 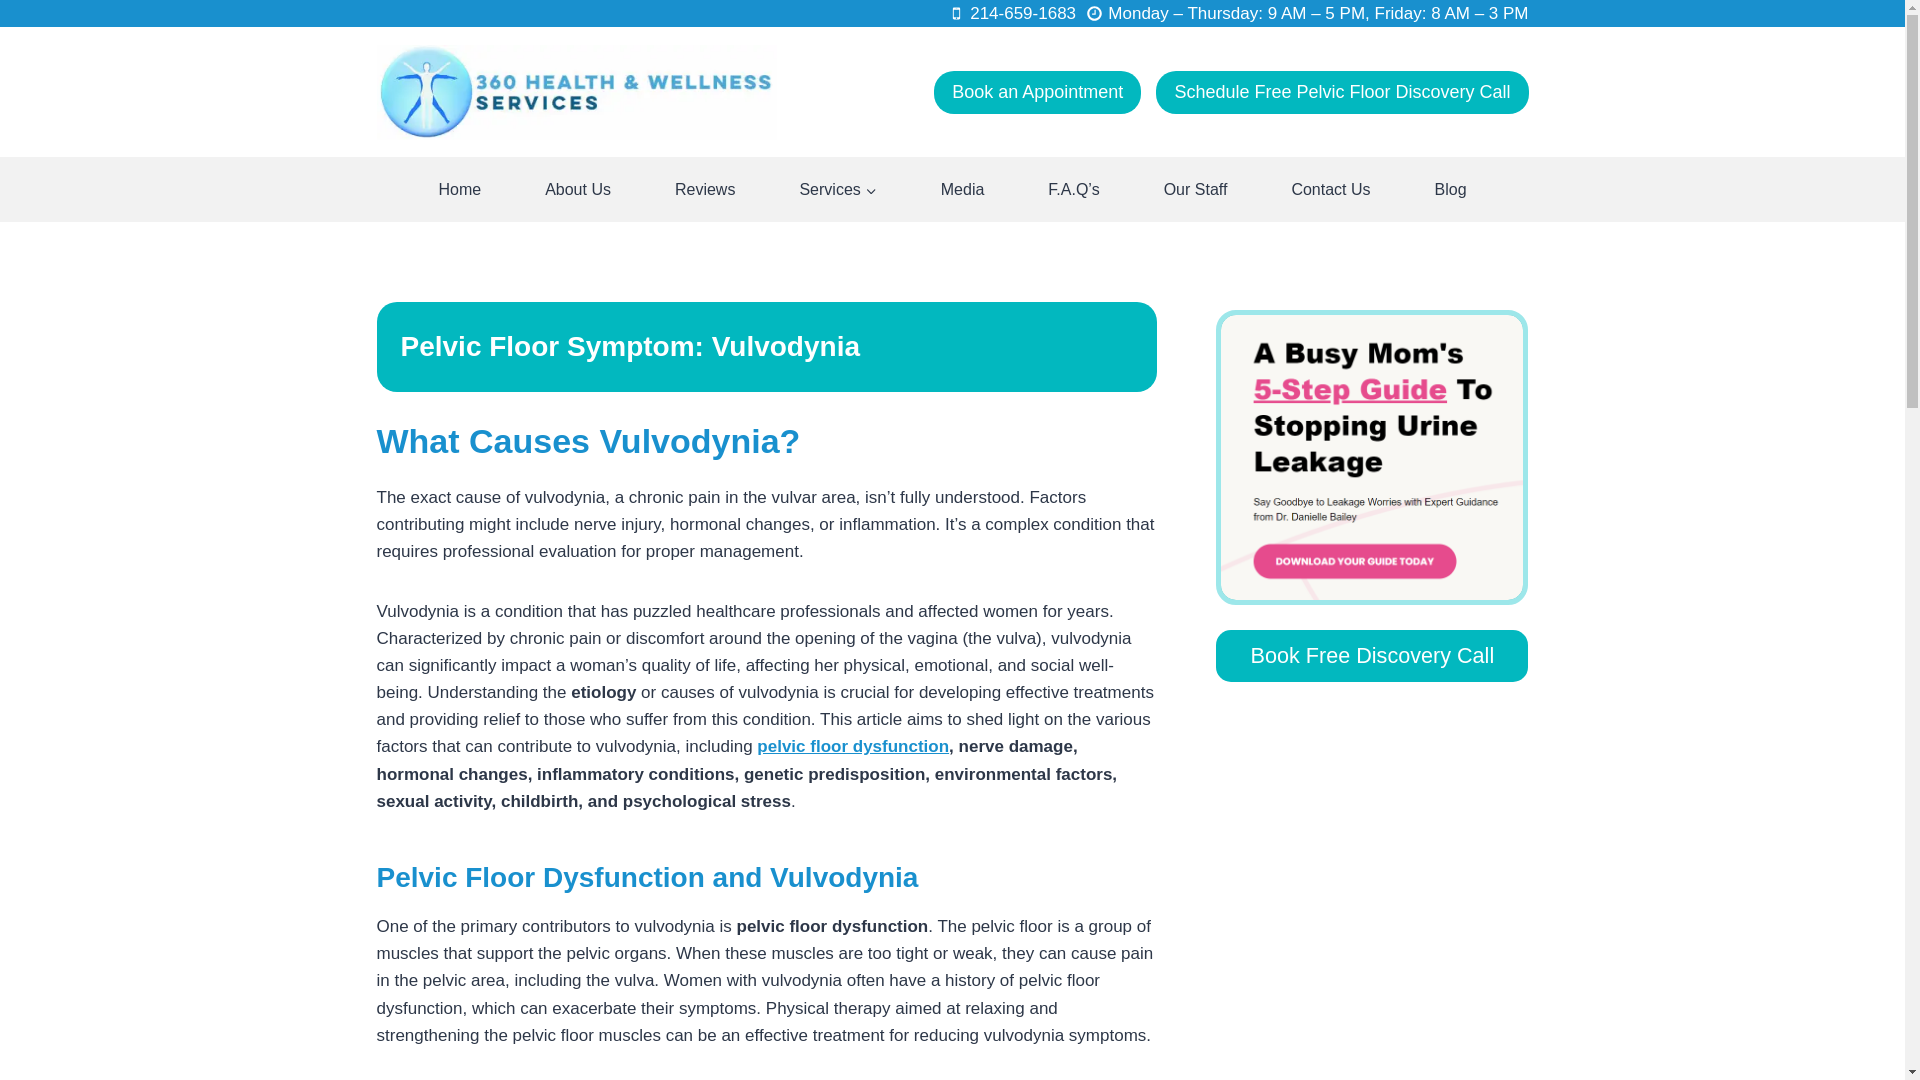 What do you see at coordinates (704, 189) in the screenshot?
I see `Reviews` at bounding box center [704, 189].